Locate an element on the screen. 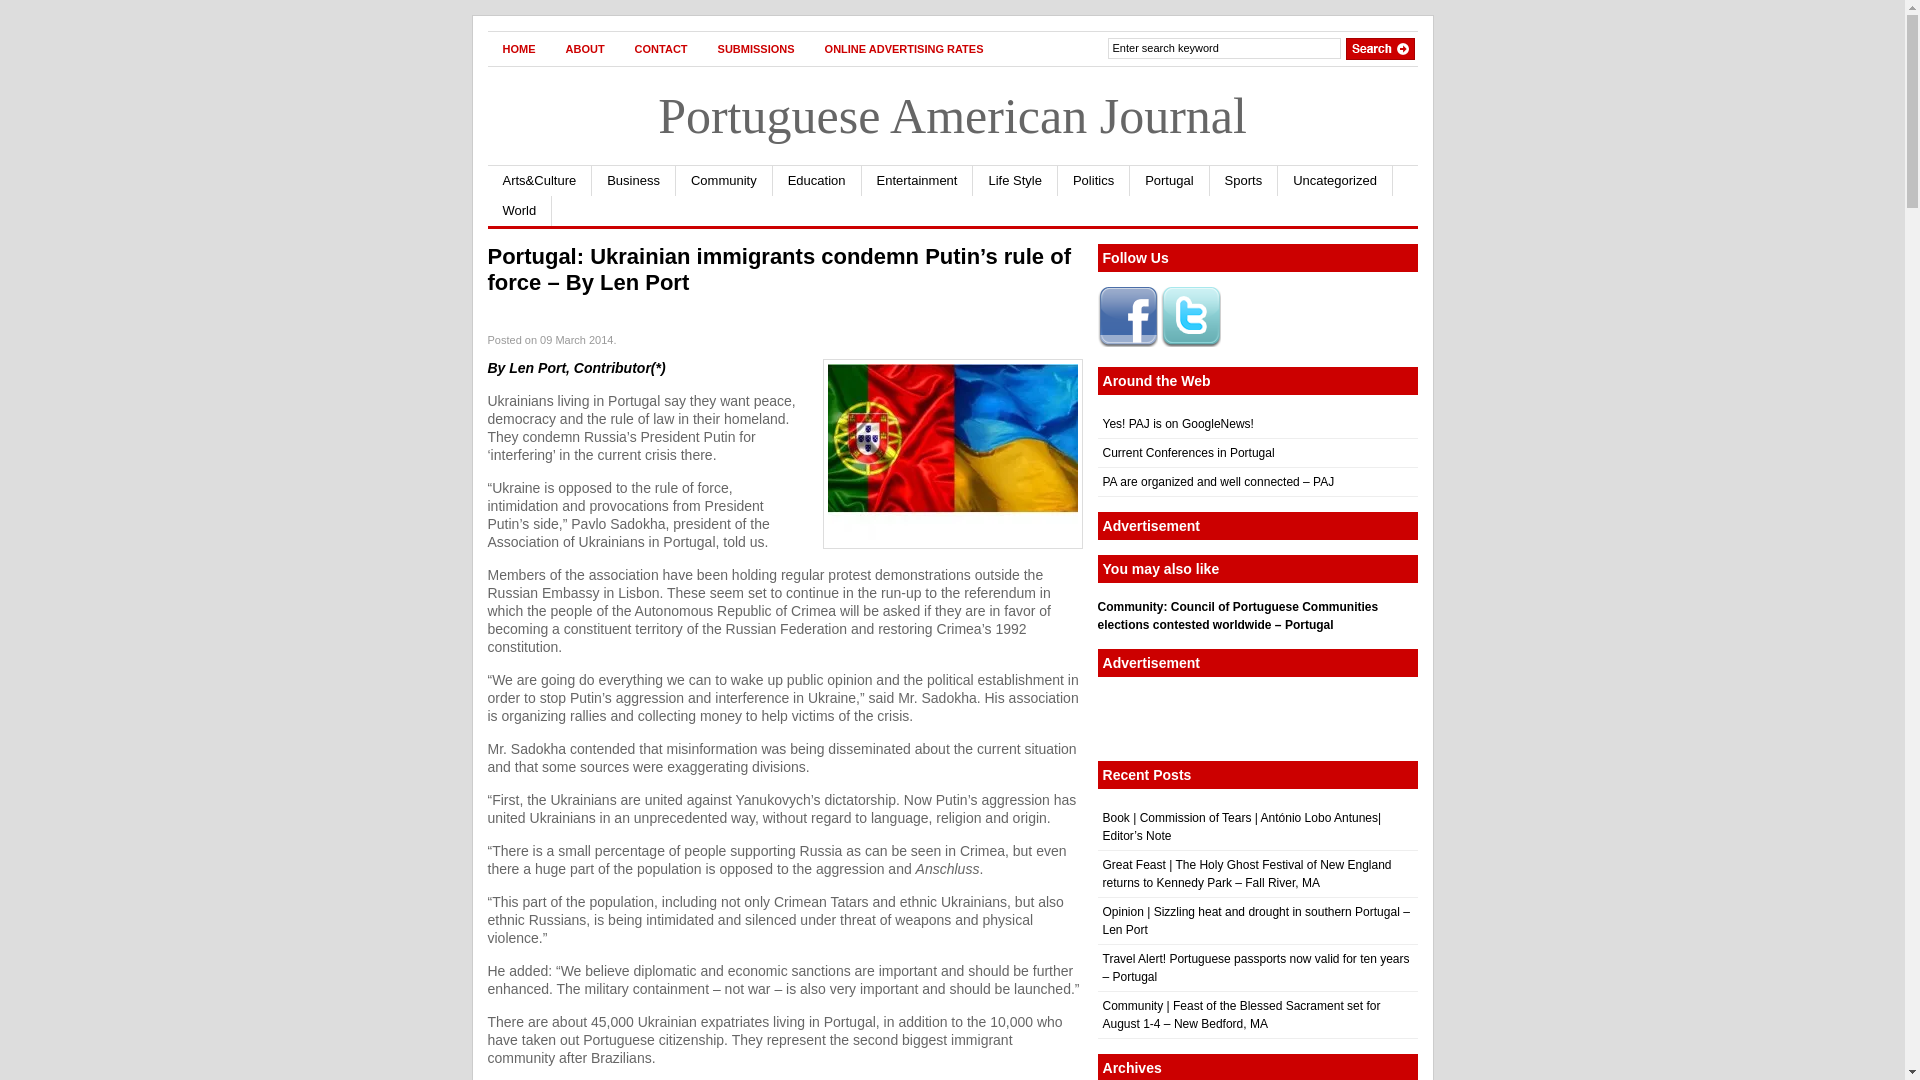 The width and height of the screenshot is (1920, 1080). Portuguese American Journal is located at coordinates (952, 115).